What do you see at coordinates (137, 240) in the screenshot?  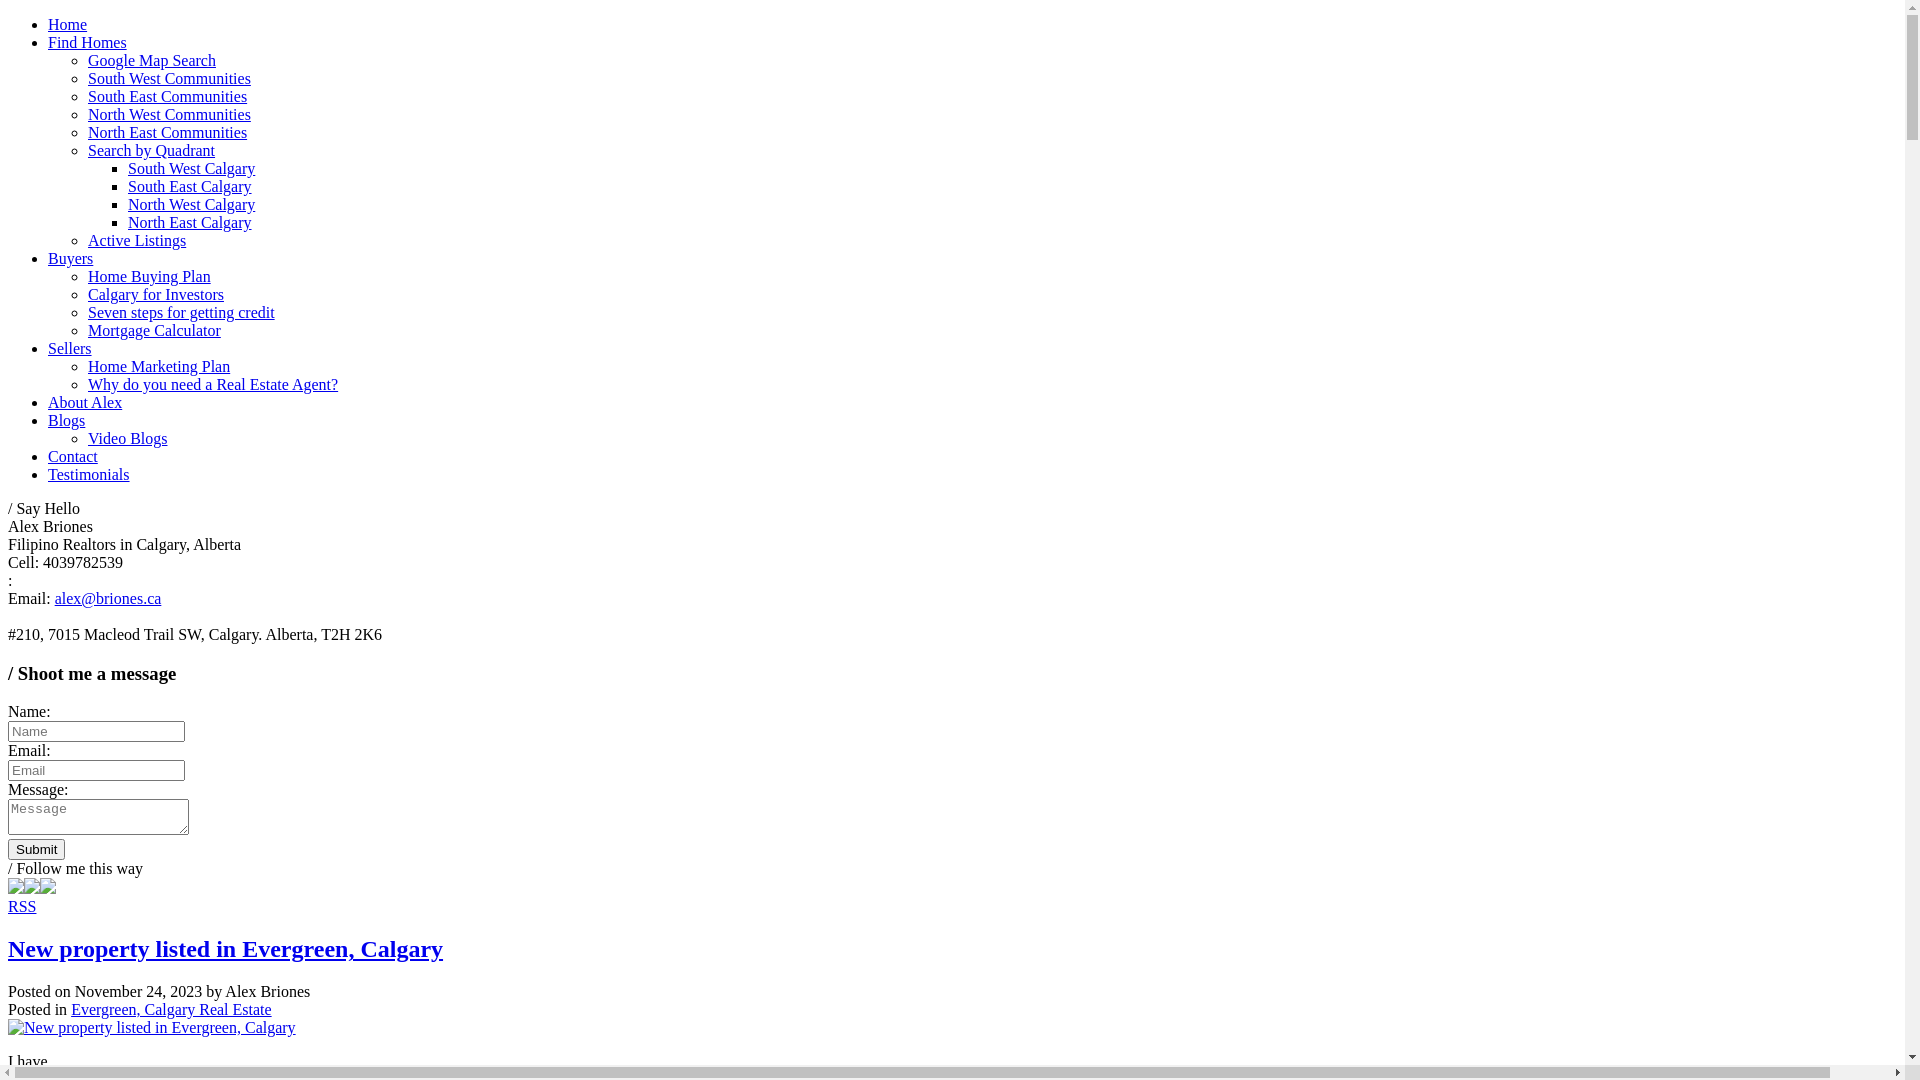 I see `Active Listings` at bounding box center [137, 240].